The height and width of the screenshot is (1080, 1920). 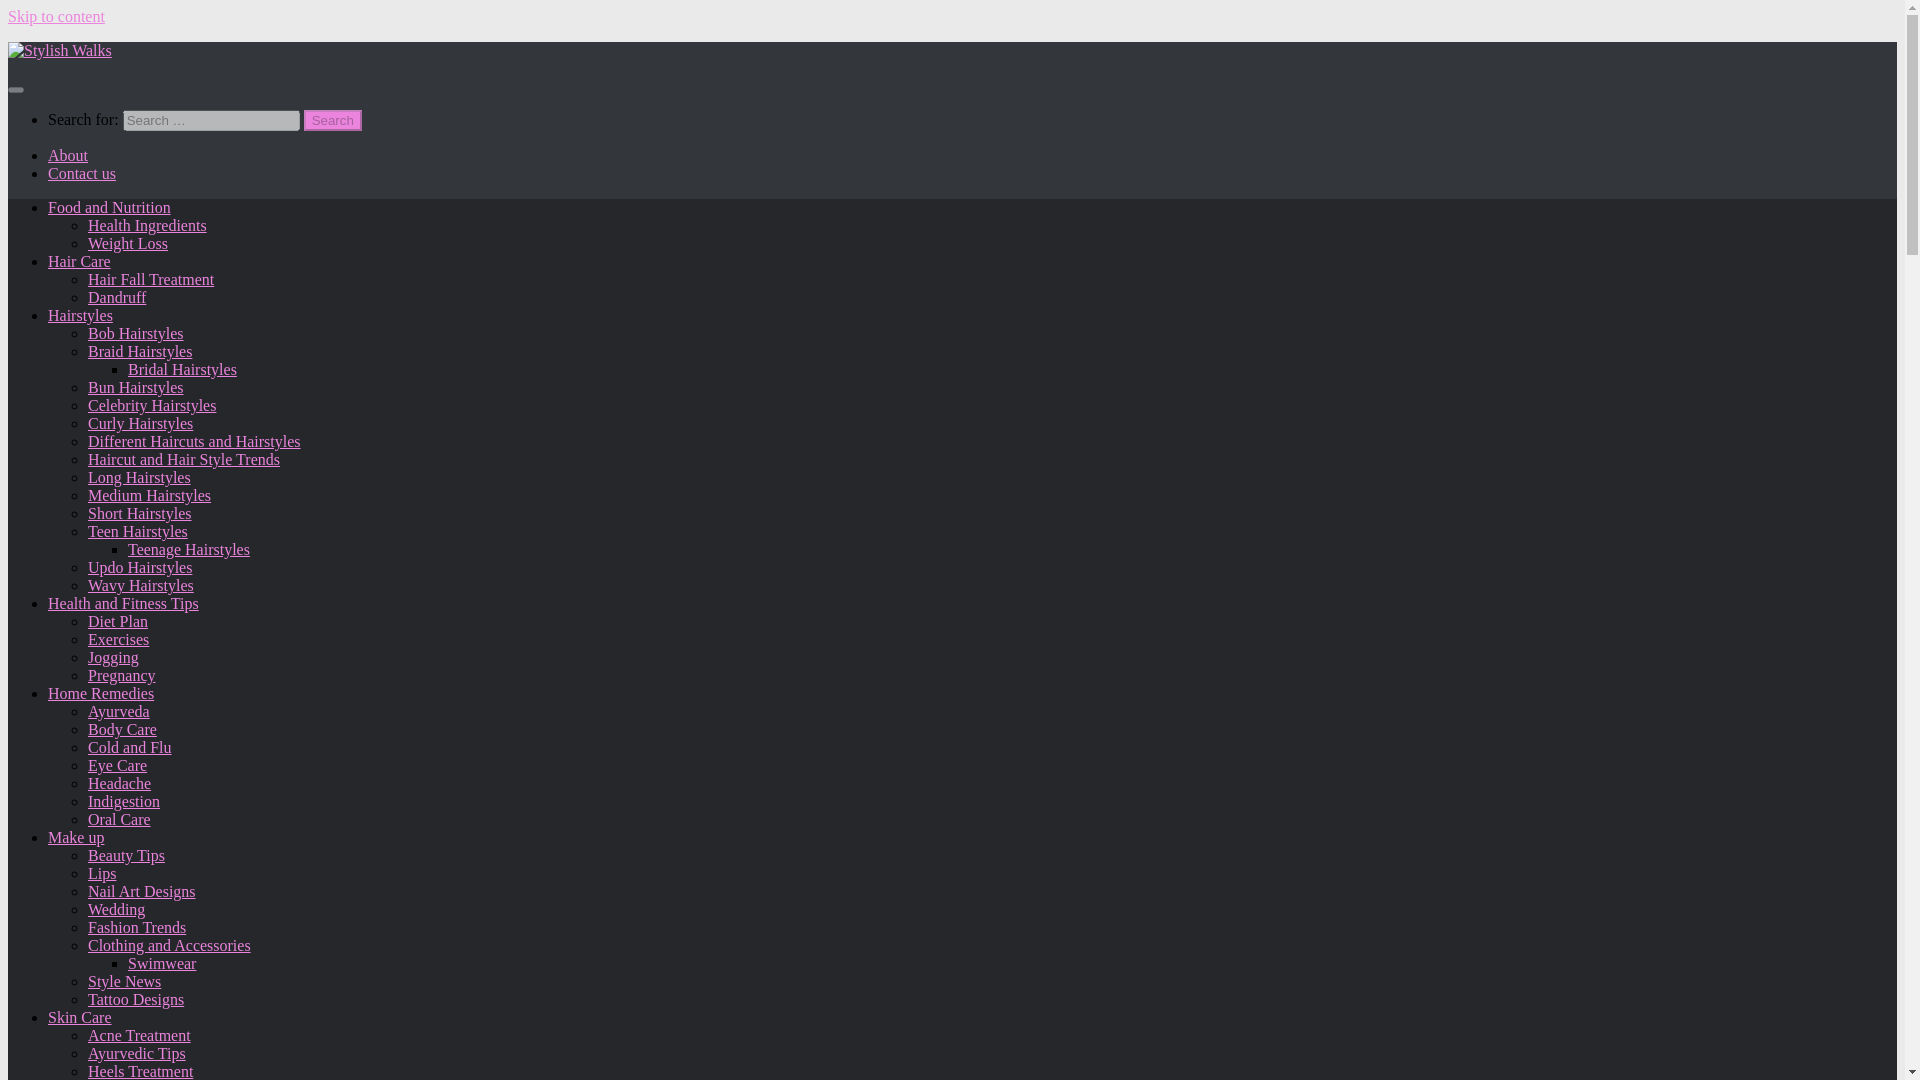 What do you see at coordinates (120, 783) in the screenshot?
I see `Headache` at bounding box center [120, 783].